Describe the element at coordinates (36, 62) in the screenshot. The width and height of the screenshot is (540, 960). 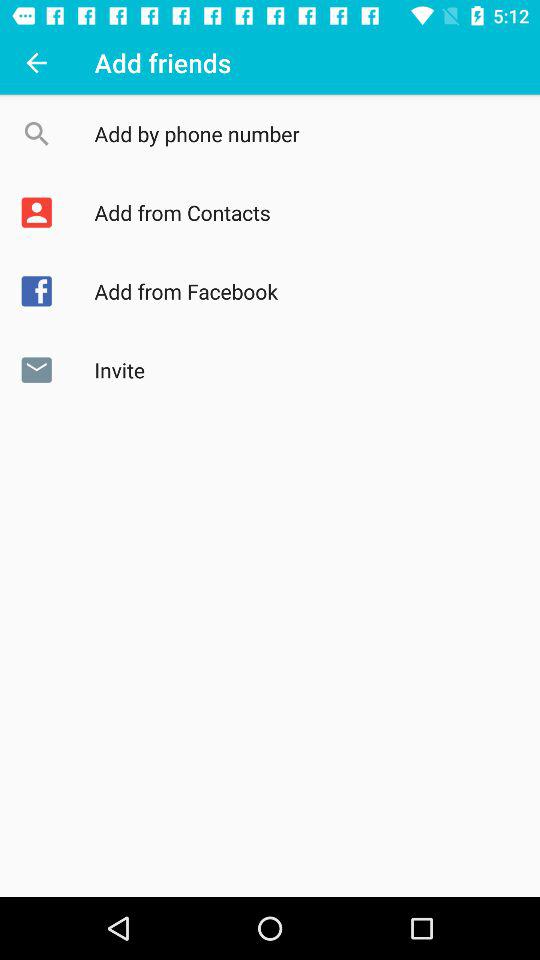
I see `press icon next to the add friends` at that location.